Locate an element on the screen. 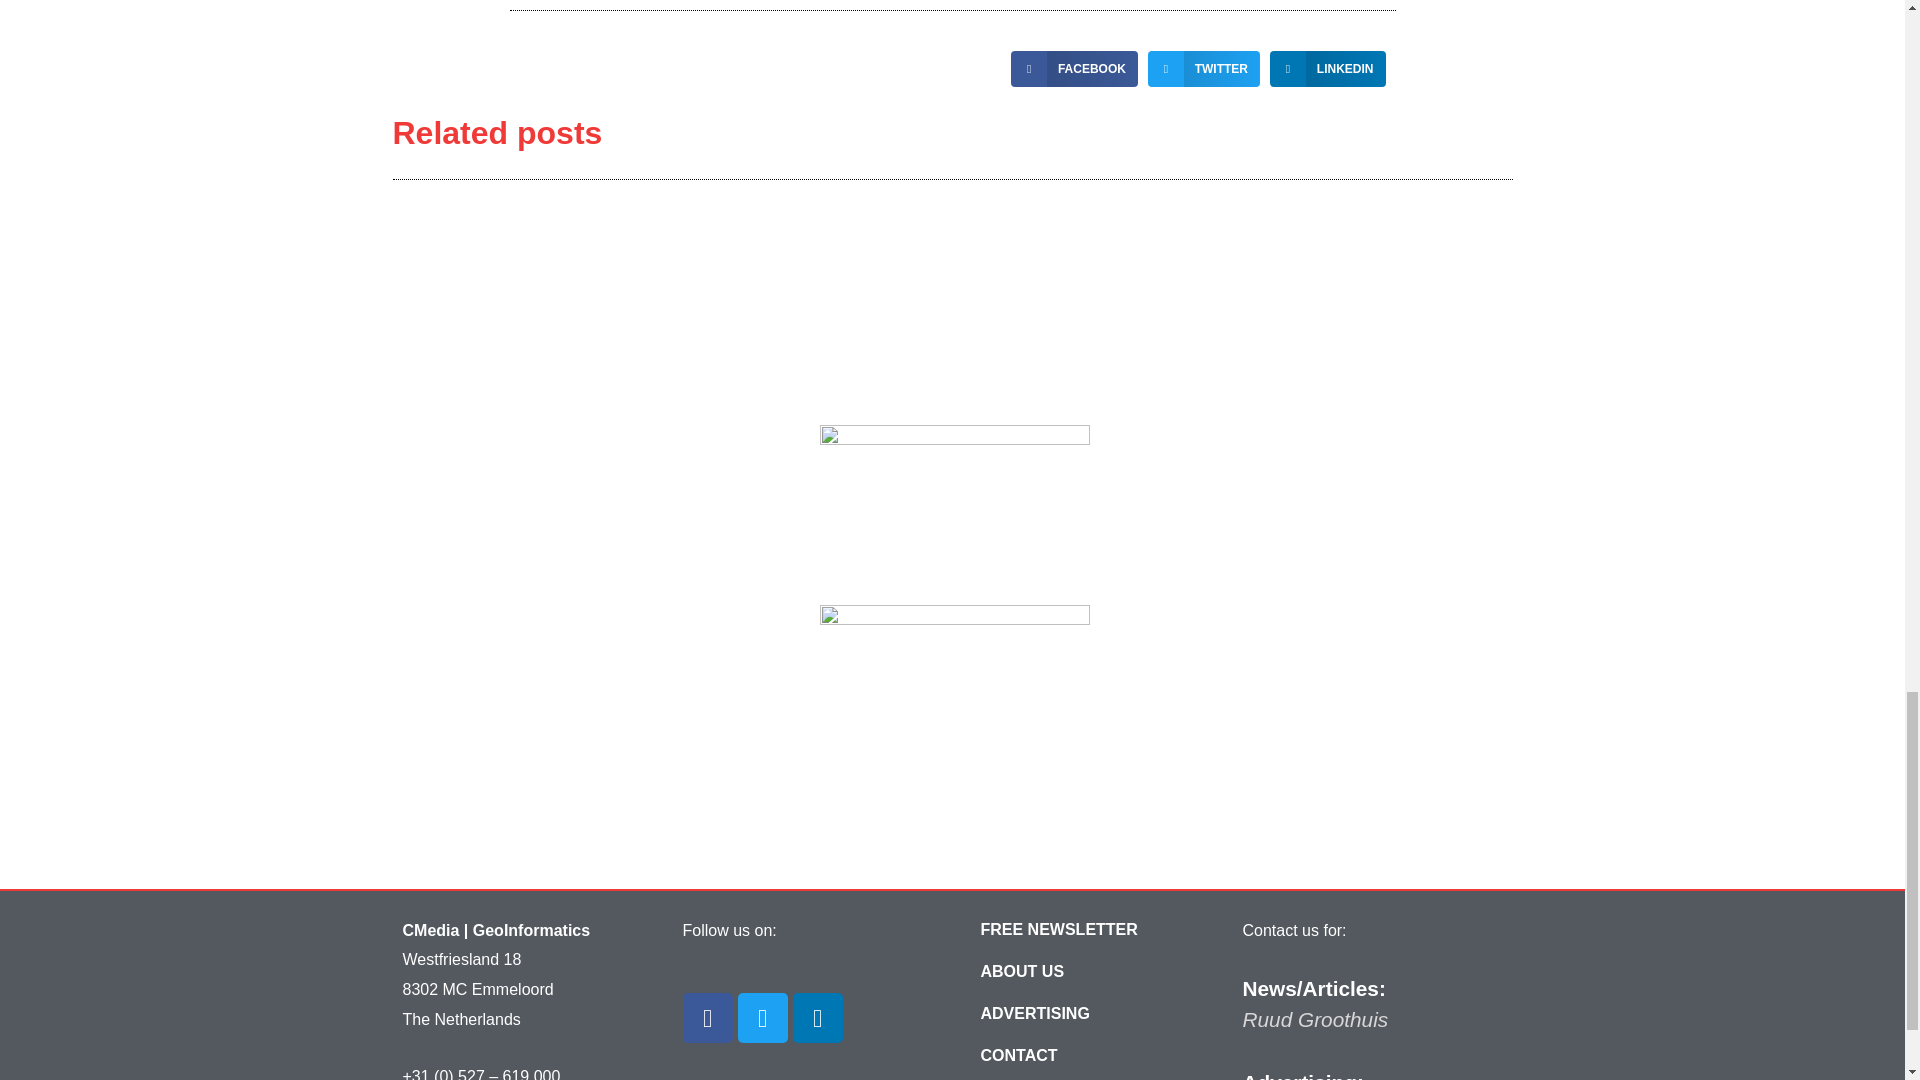  ADVERTISING is located at coordinates (1034, 1013).